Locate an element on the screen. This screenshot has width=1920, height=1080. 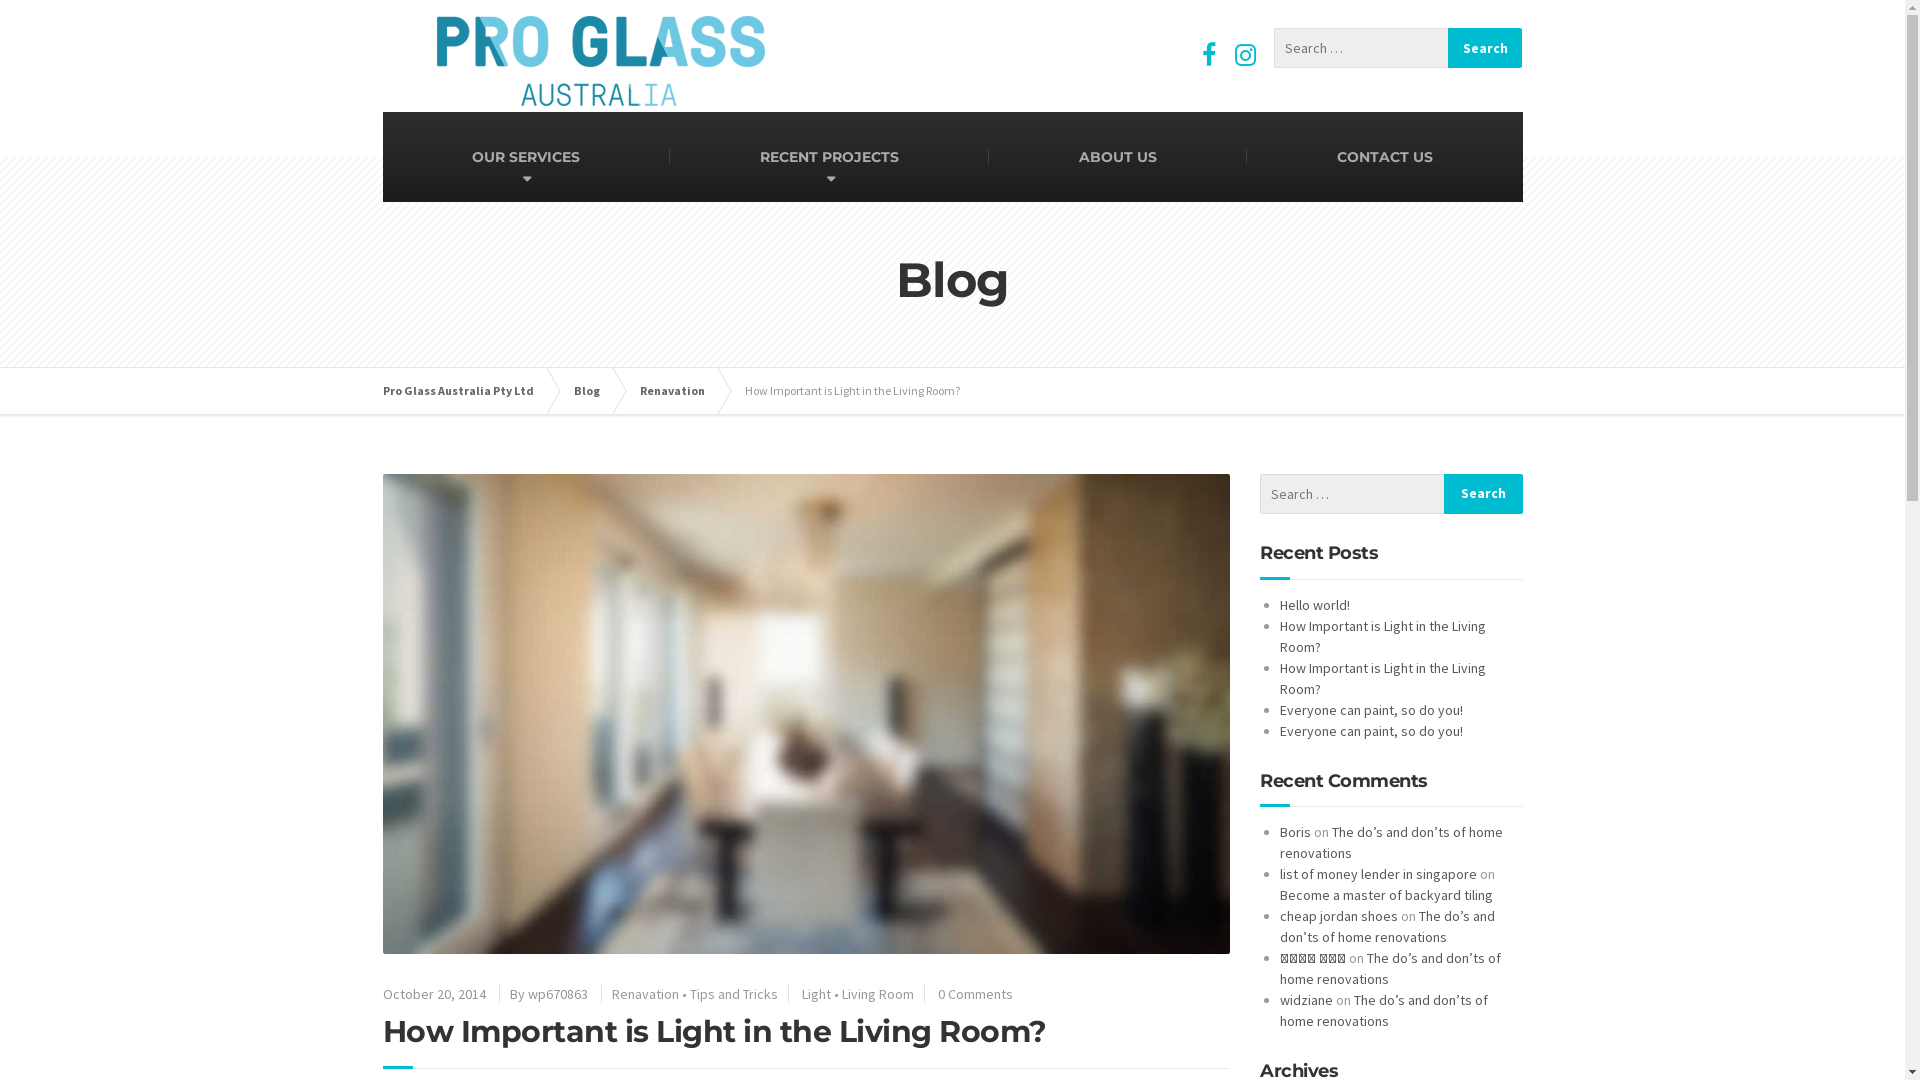
list of money lender in singapore is located at coordinates (1378, 874).